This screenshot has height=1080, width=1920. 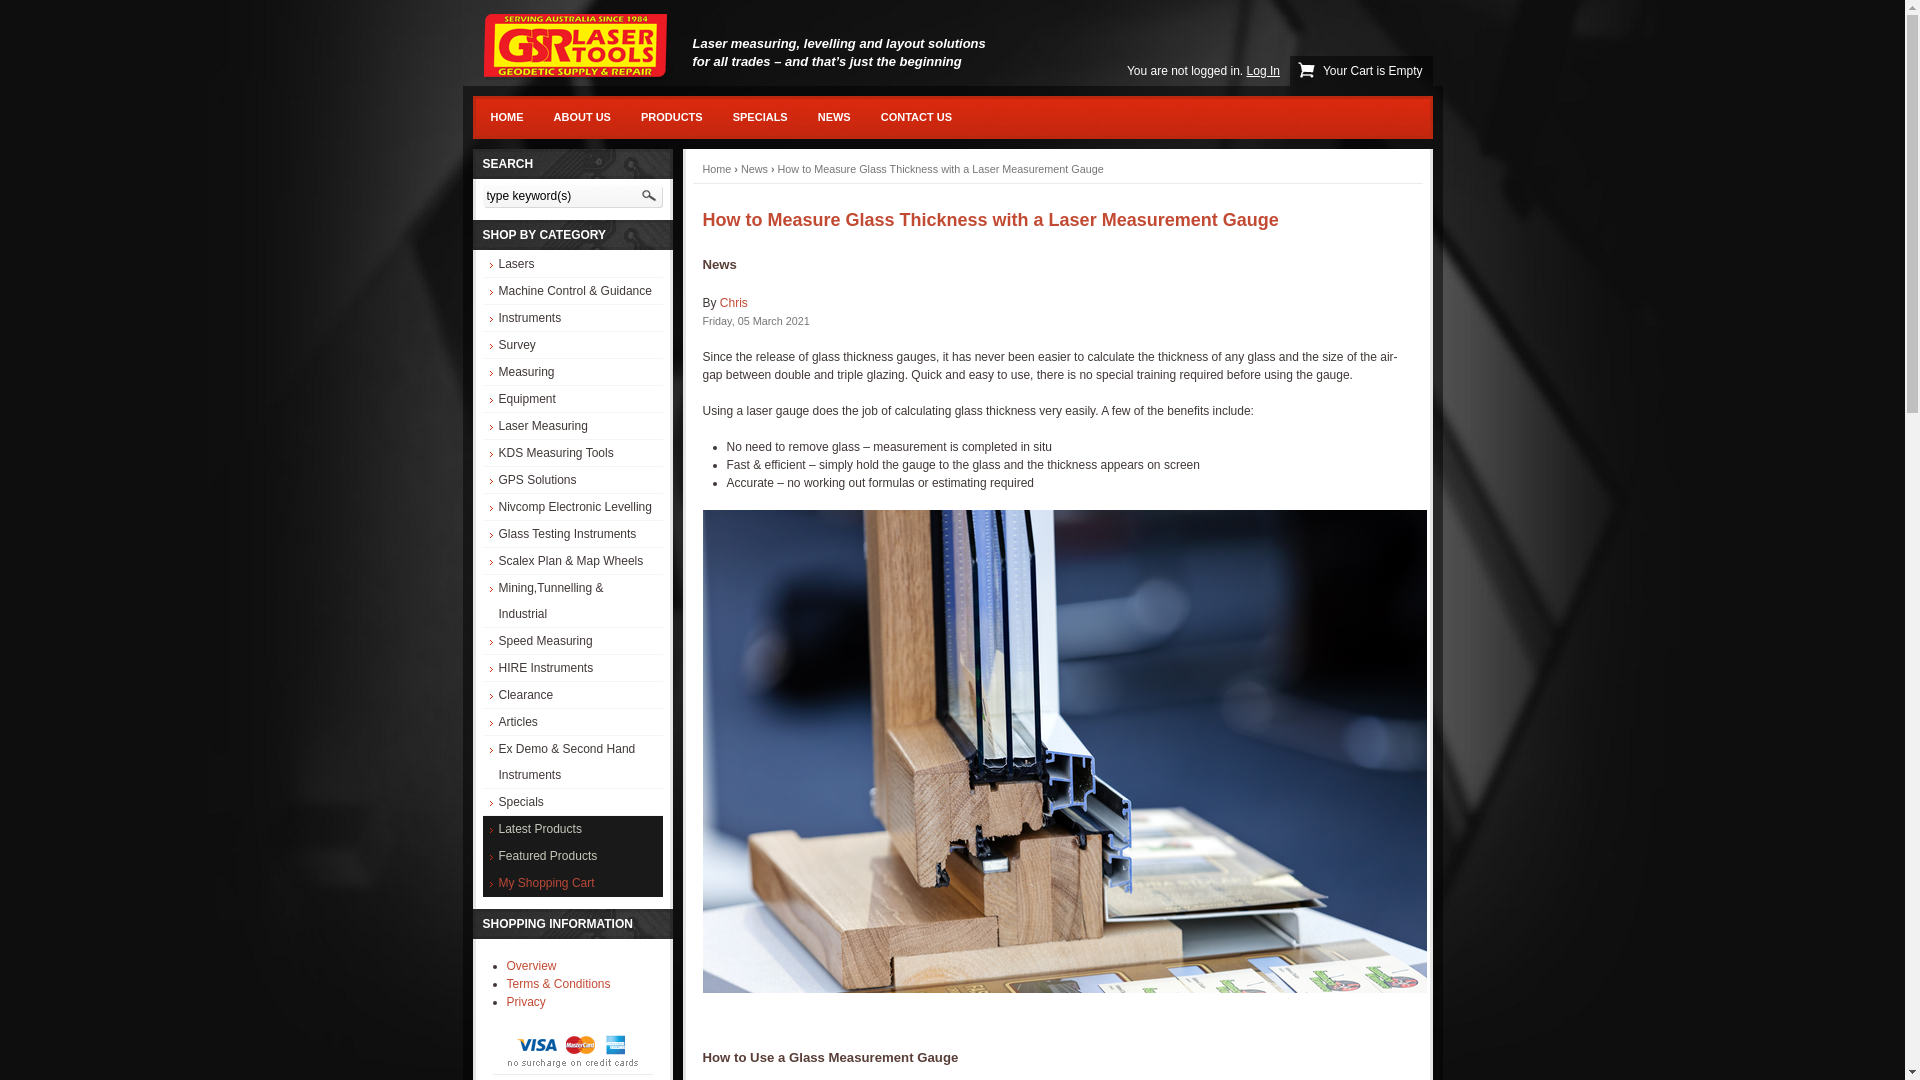 I want to click on CONTACT US, so click(x=916, y=118).